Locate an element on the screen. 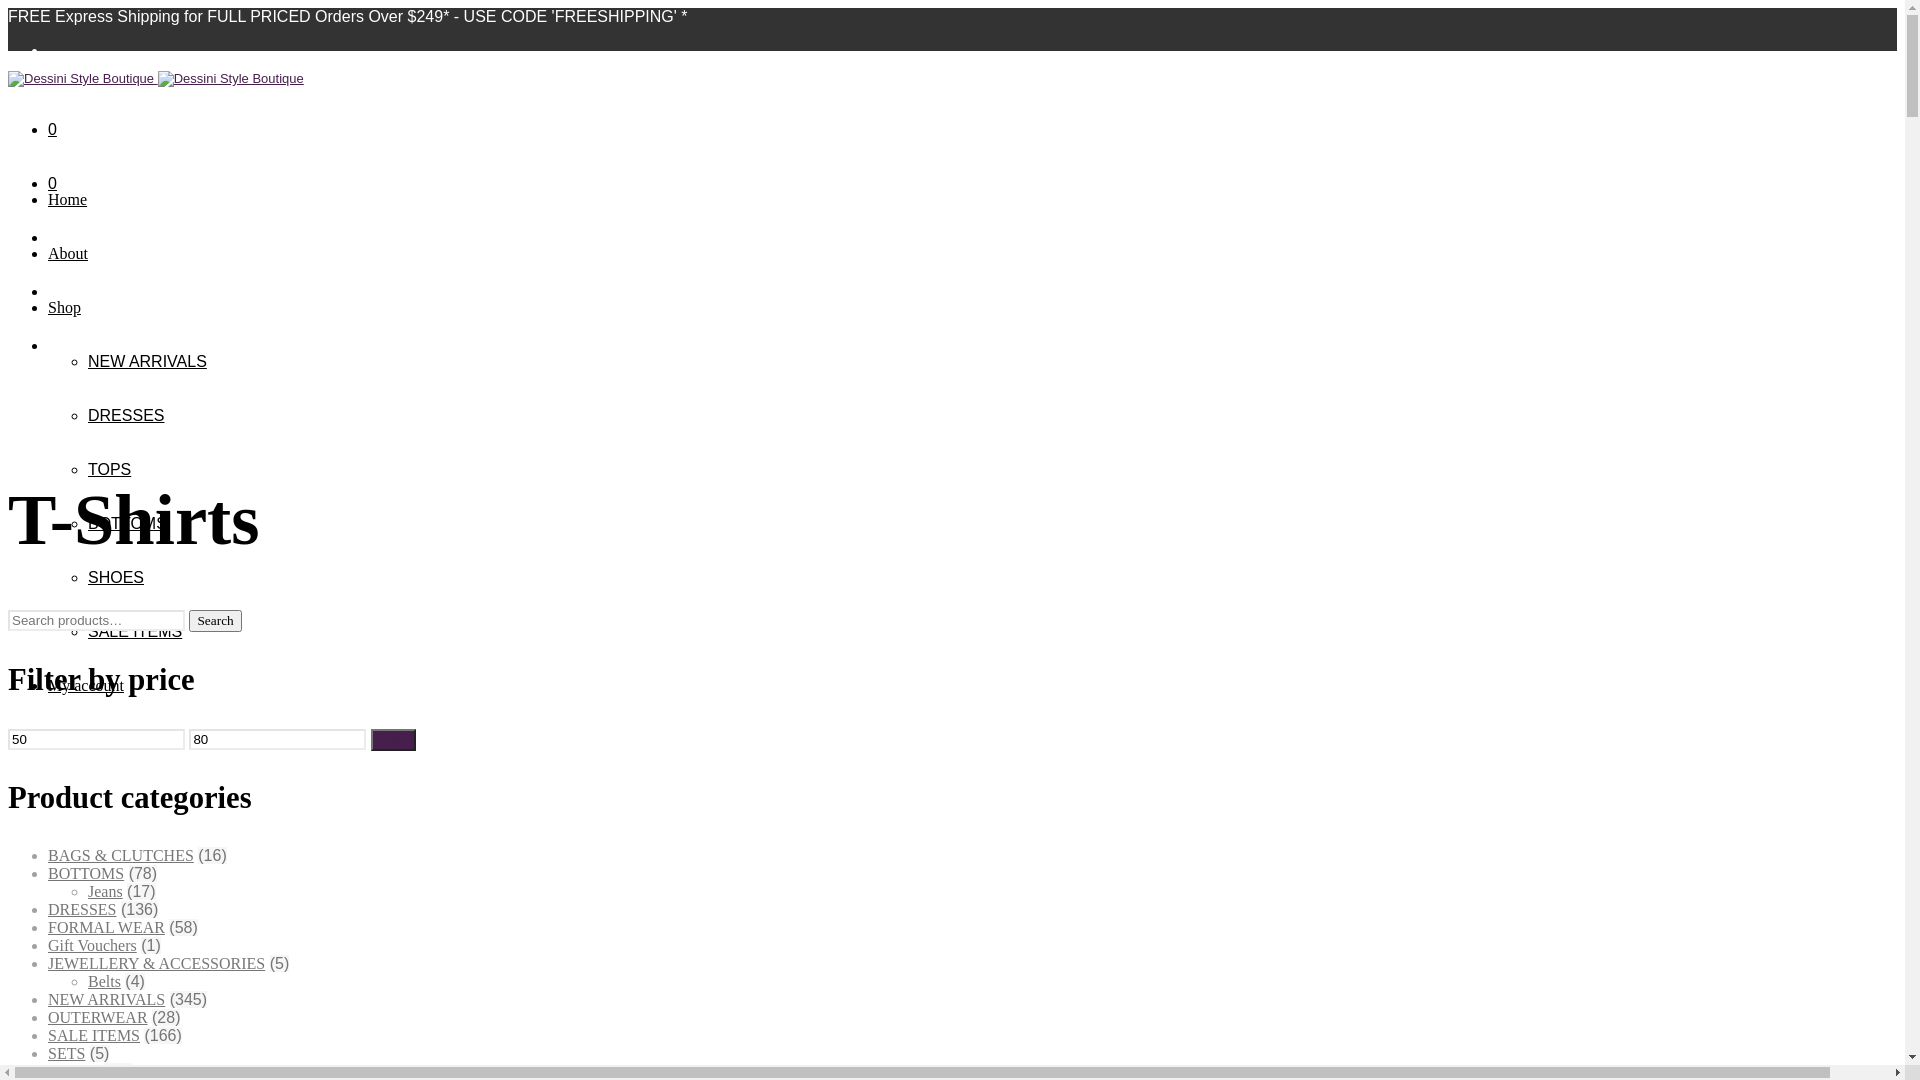  SETS is located at coordinates (66, 1054).